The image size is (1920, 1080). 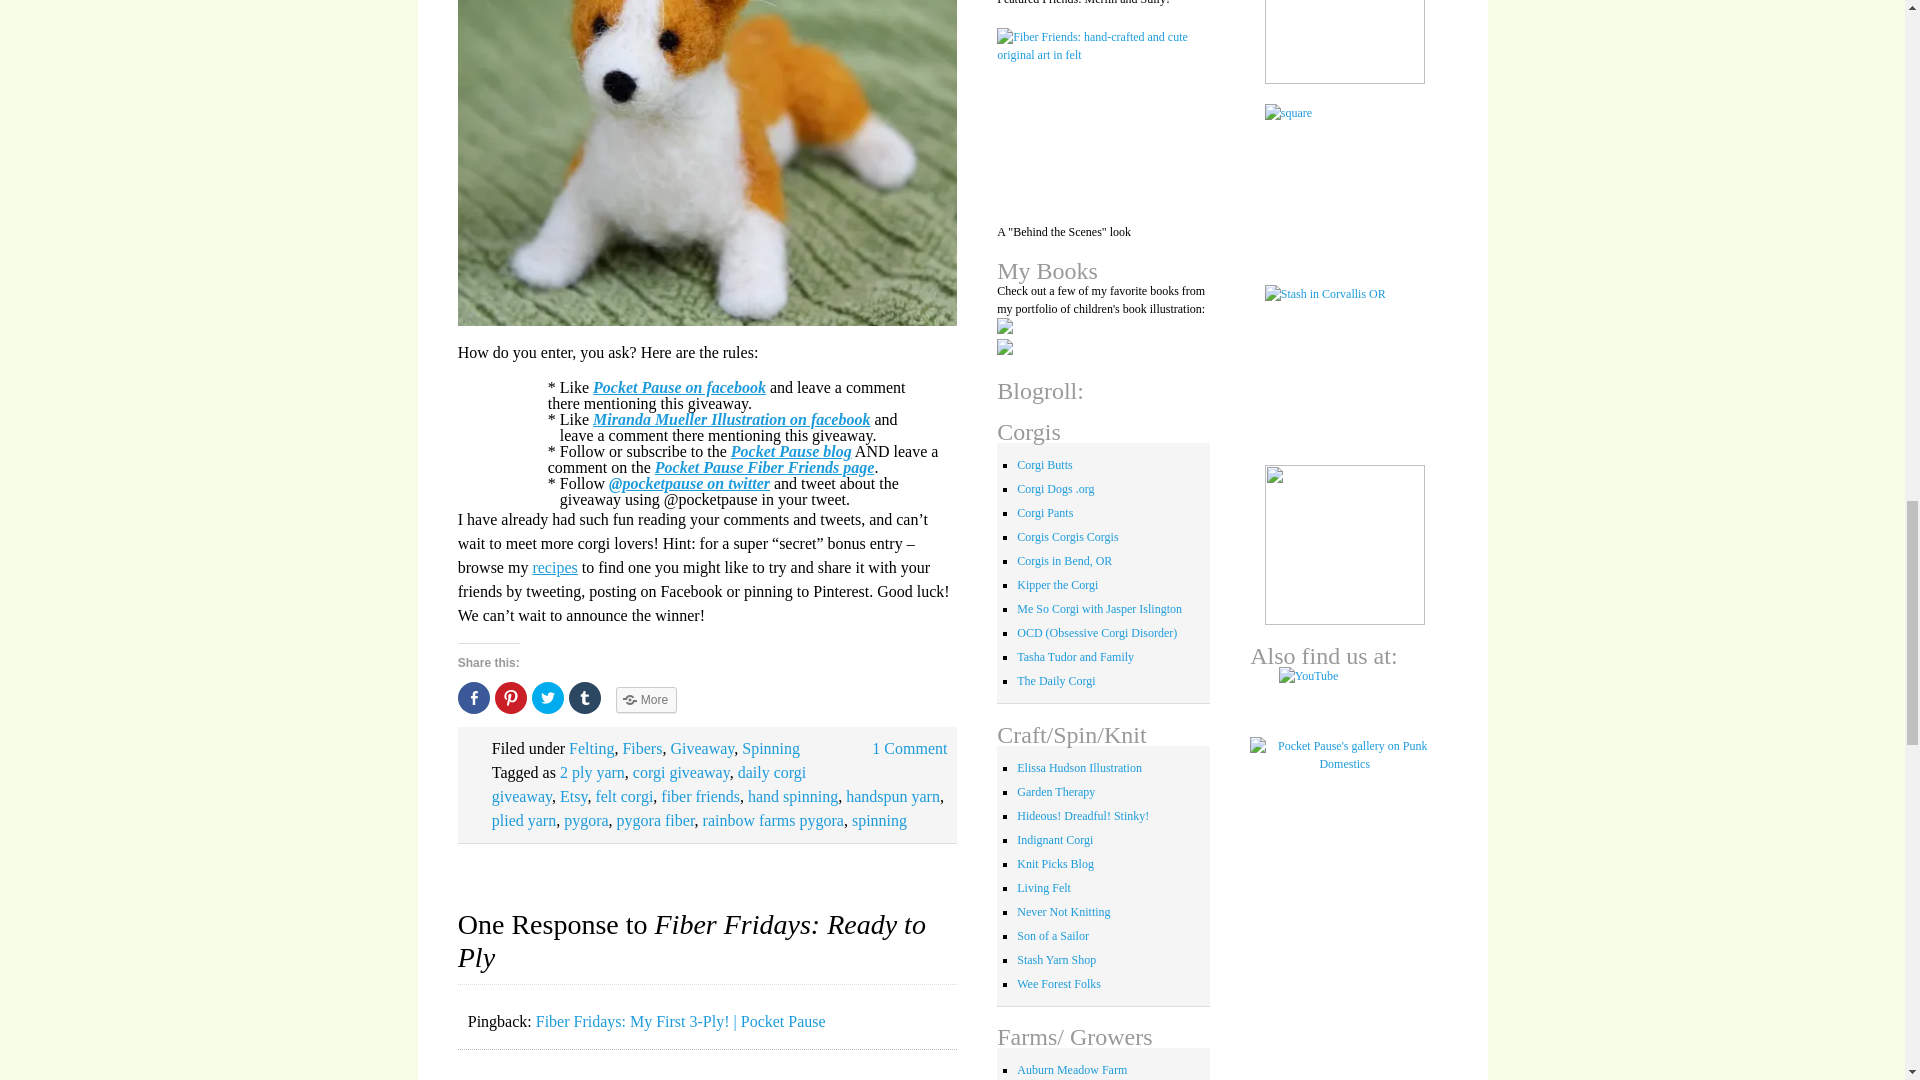 I want to click on Pocket Pause Fiber Friends page, so click(x=764, y=466).